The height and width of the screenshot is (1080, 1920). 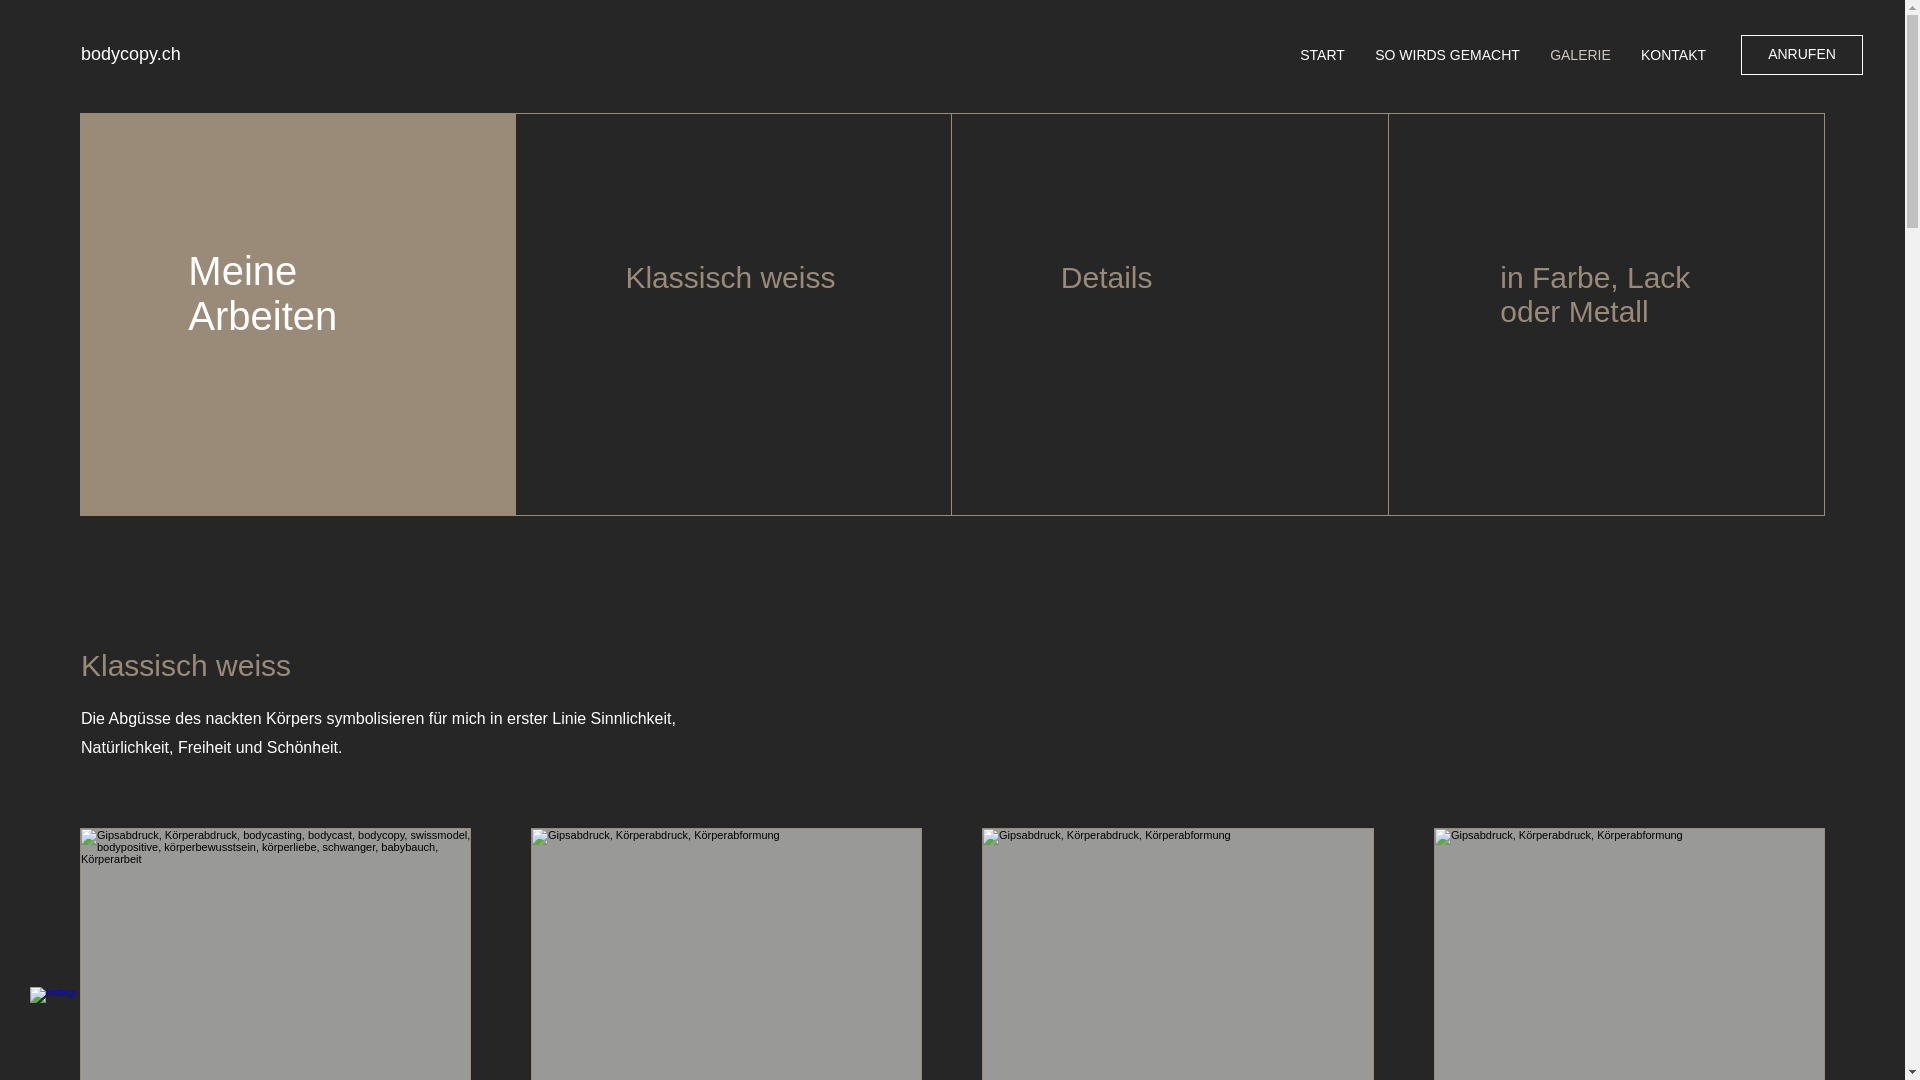 I want to click on START, so click(x=1322, y=55).